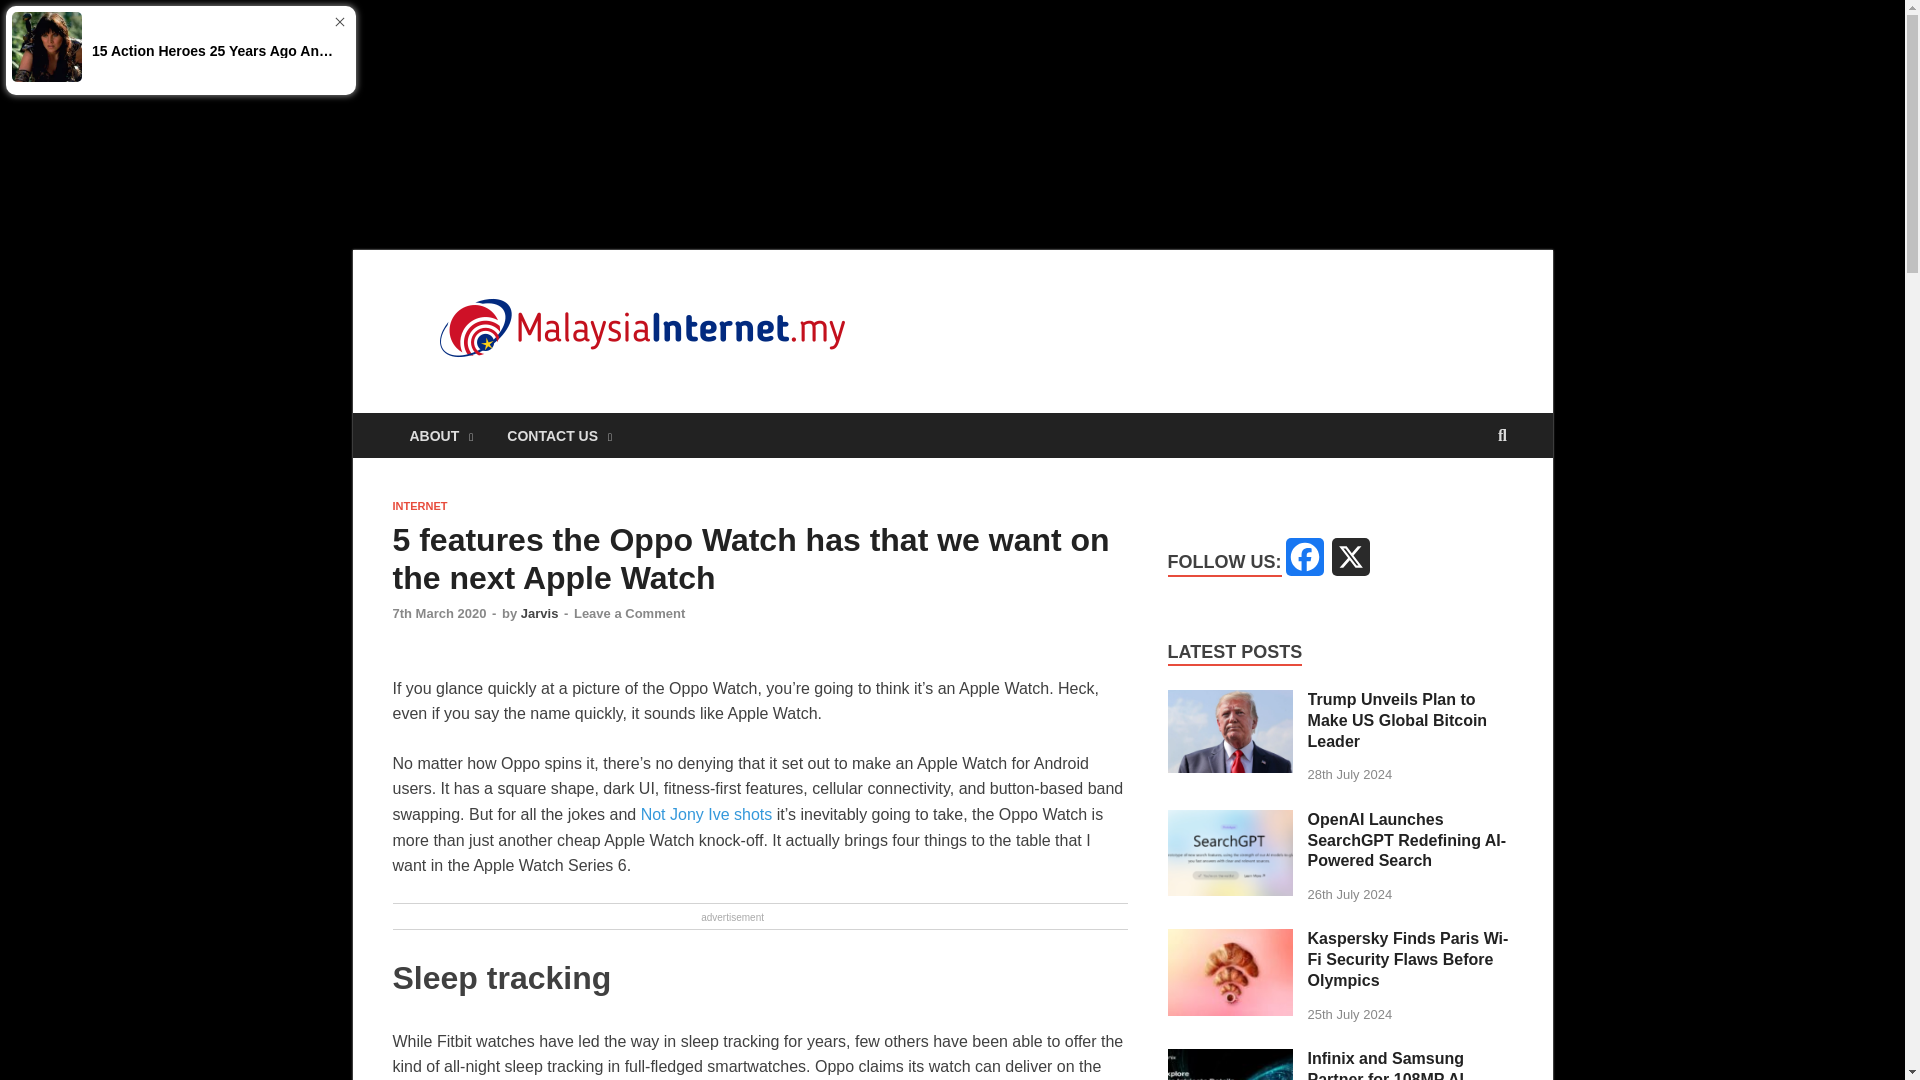 Image resolution: width=1920 pixels, height=1080 pixels. Describe the element at coordinates (630, 613) in the screenshot. I see `Leave a Comment` at that location.